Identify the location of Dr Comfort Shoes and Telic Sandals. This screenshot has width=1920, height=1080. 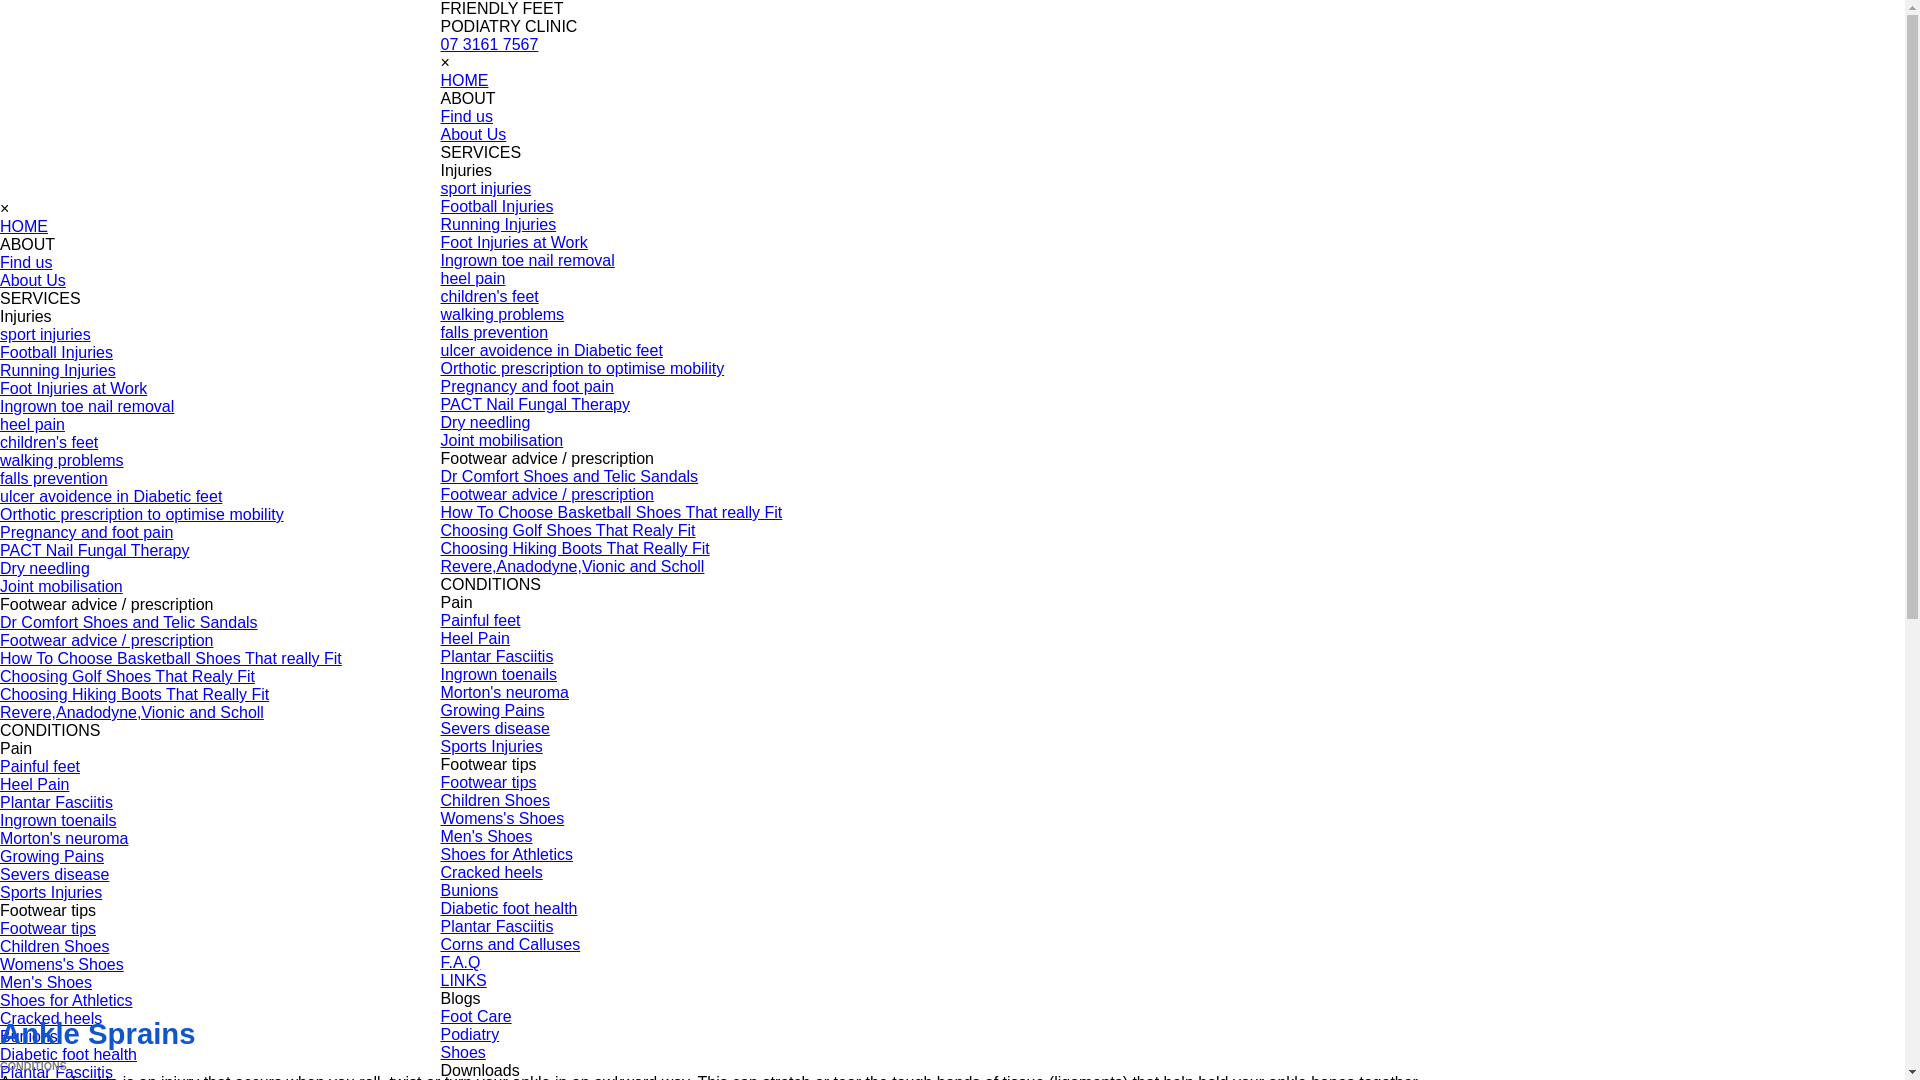
(569, 476).